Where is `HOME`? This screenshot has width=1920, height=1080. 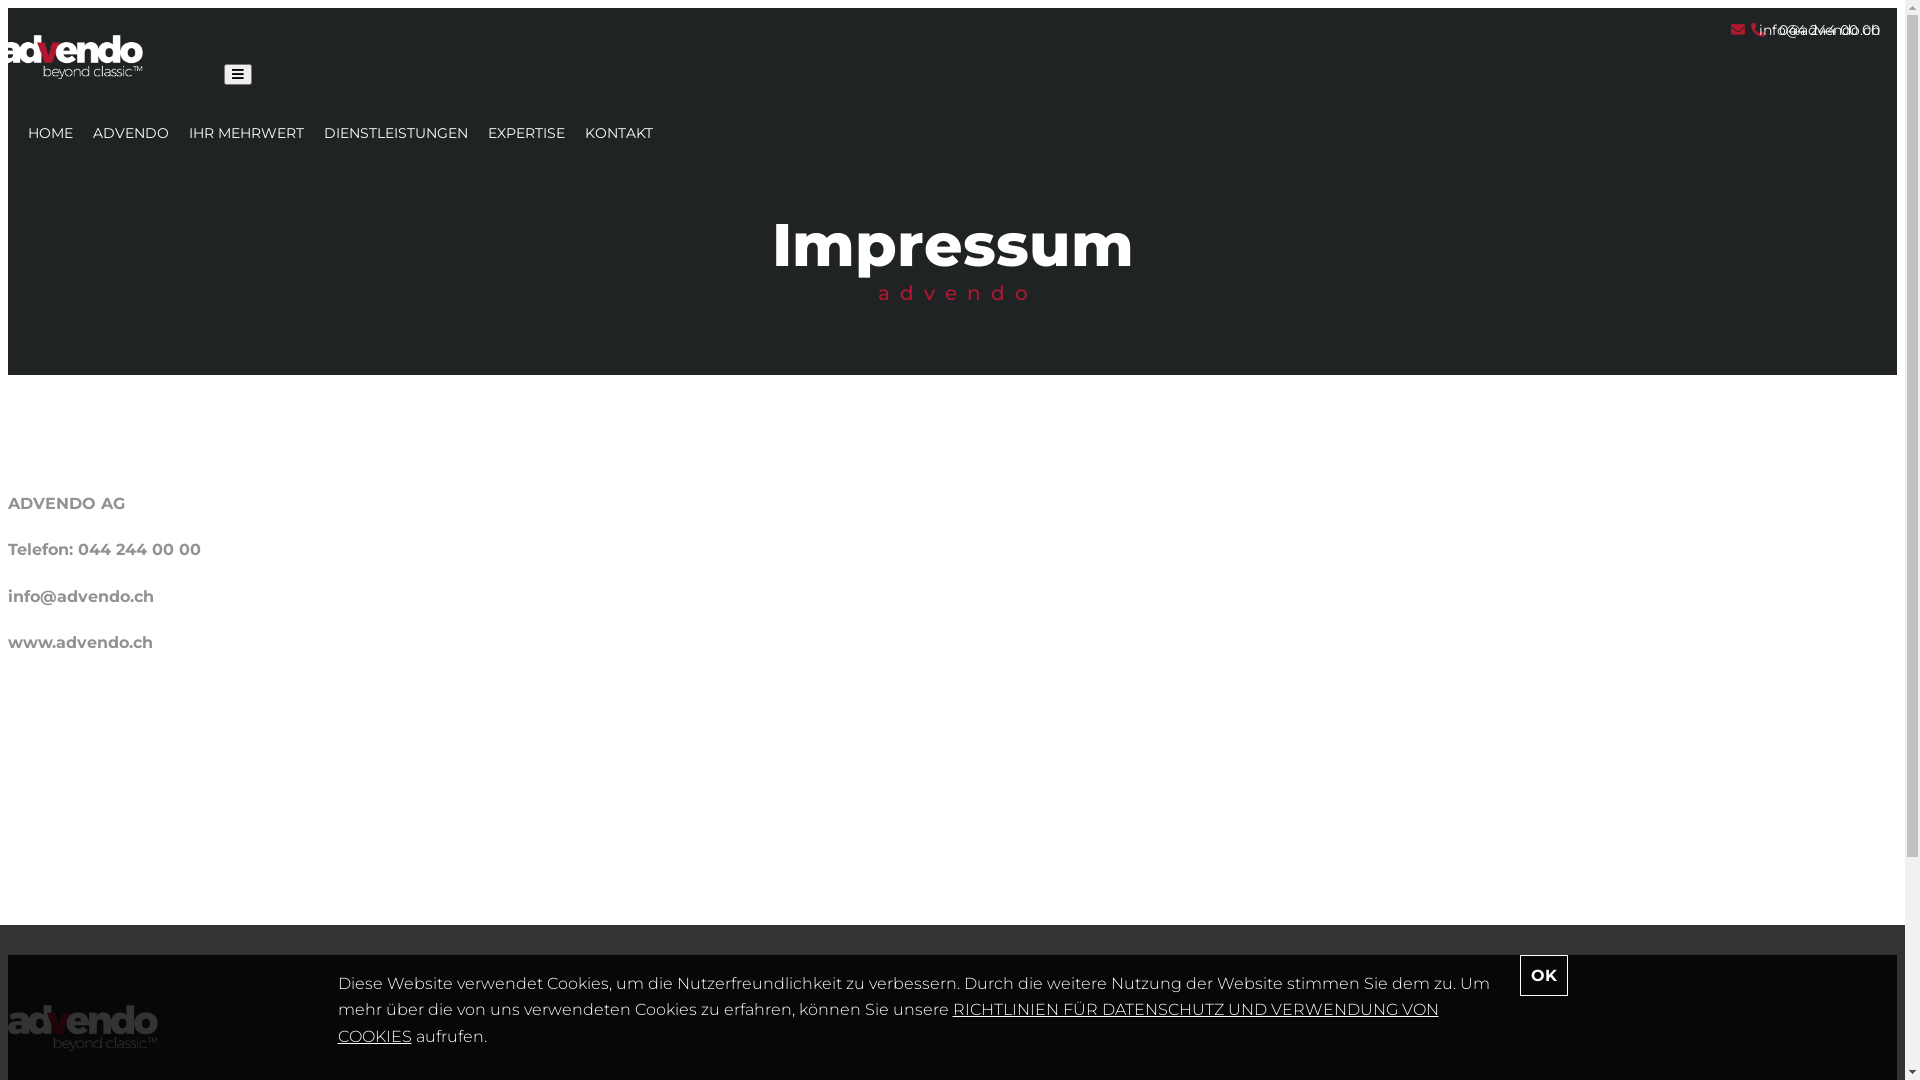
HOME is located at coordinates (50, 133).